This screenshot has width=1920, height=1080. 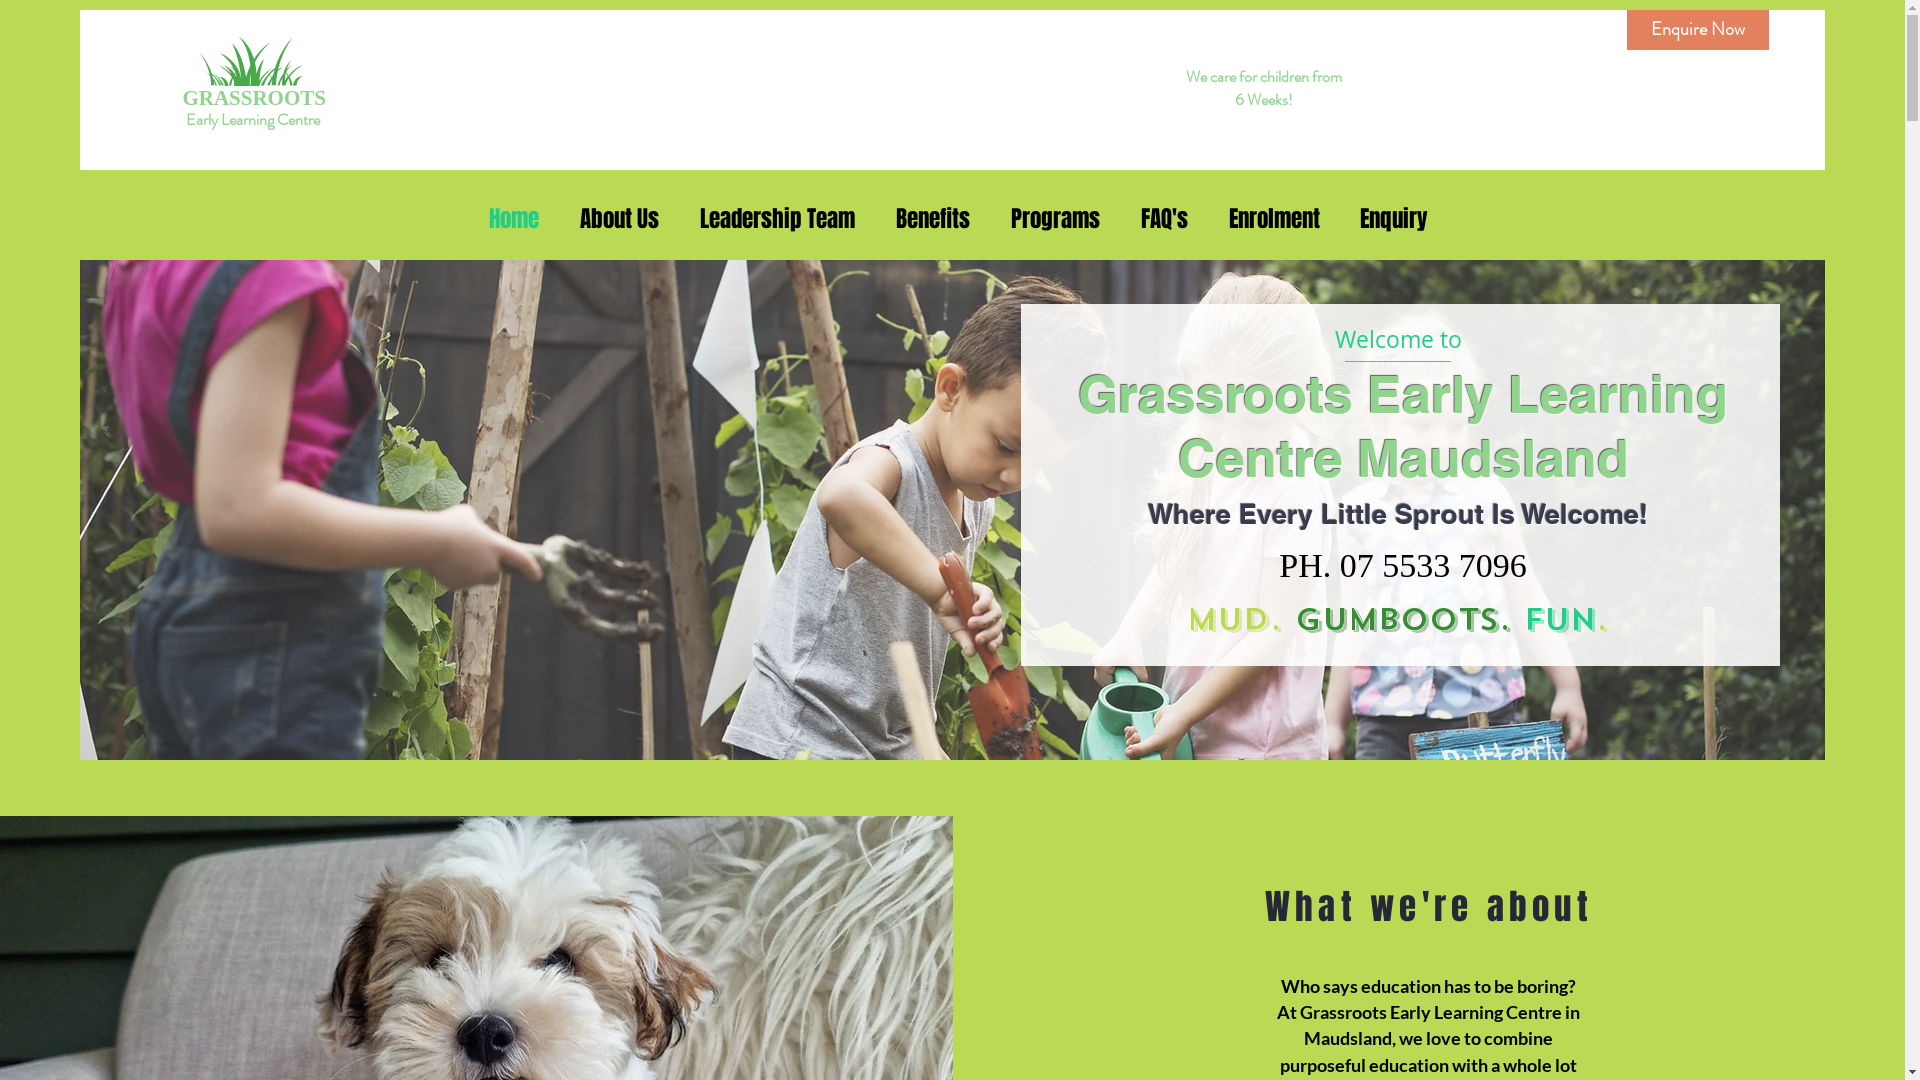 I want to click on GRASSROOTS, so click(x=254, y=98).